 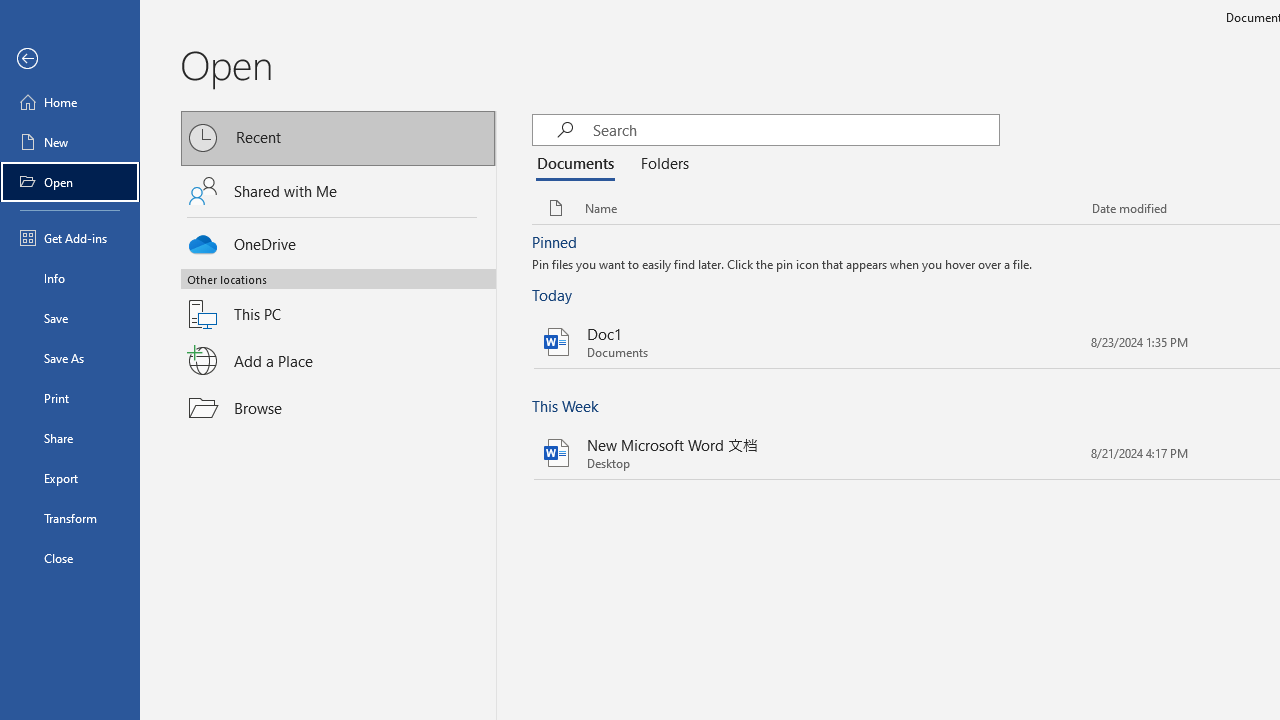 I want to click on Save As, so click(x=70, y=358).